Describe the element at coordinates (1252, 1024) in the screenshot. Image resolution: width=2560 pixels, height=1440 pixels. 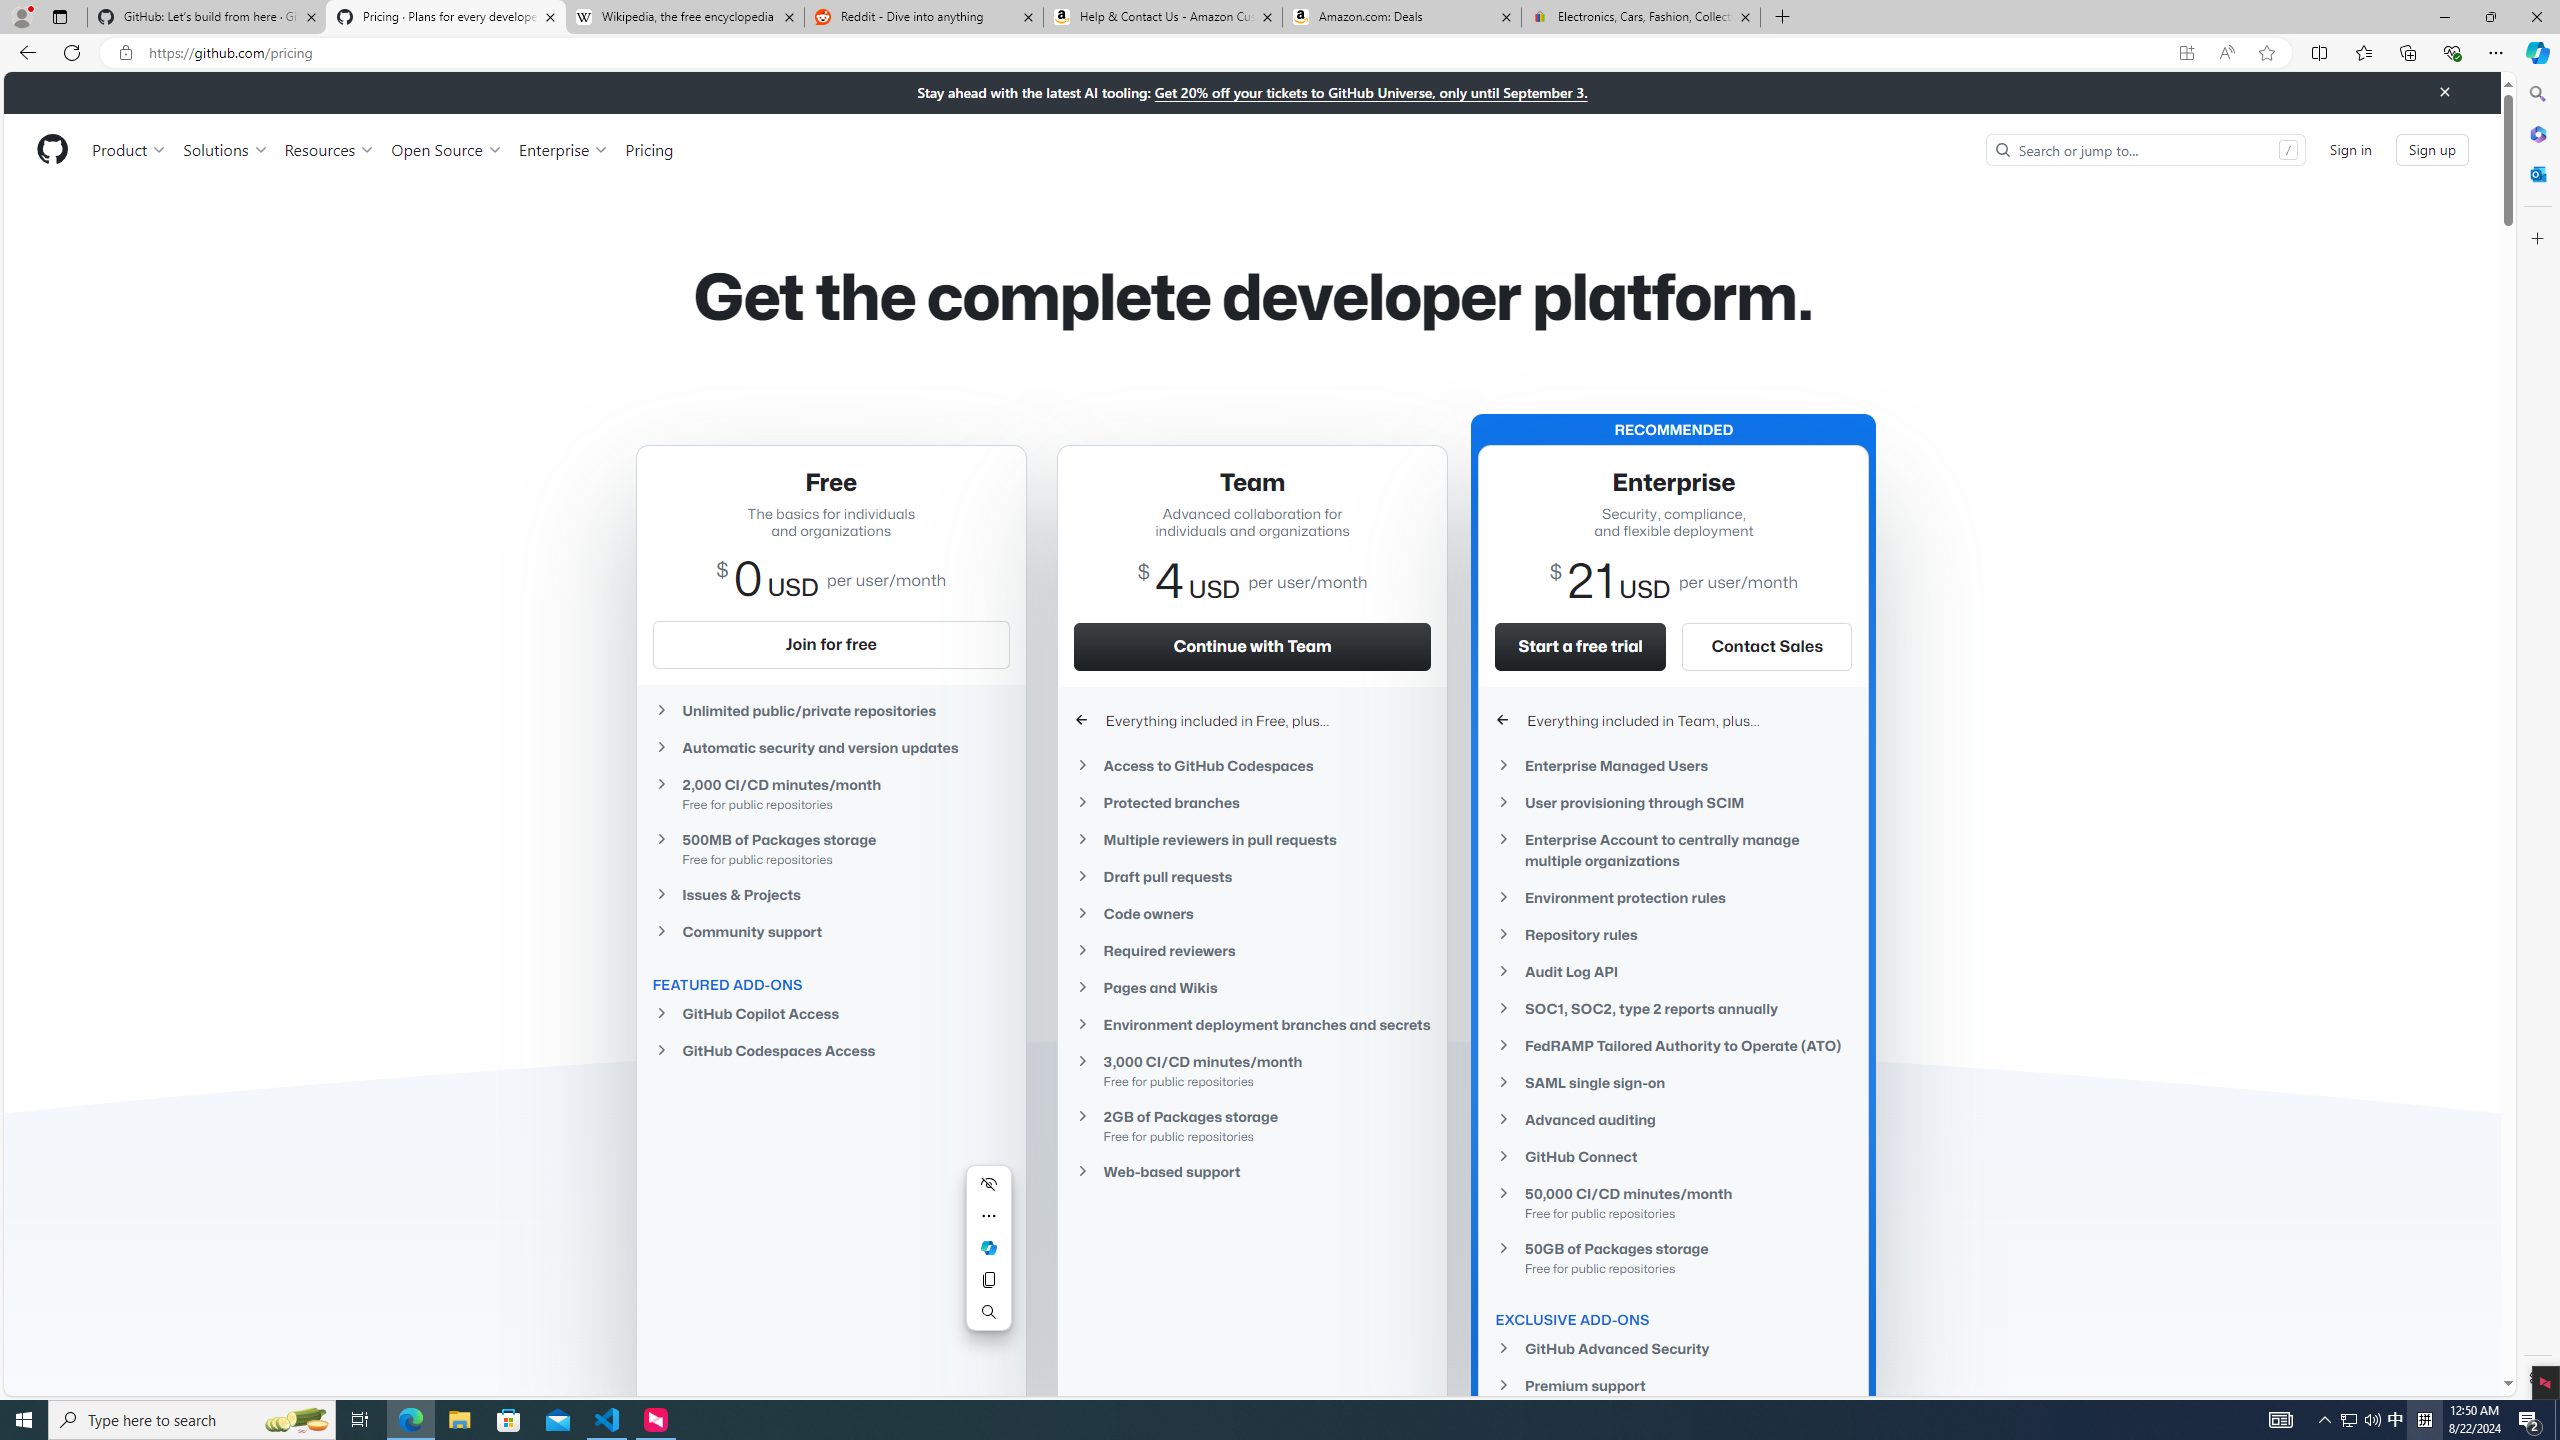
I see `Environment deployment branches and secrets` at that location.